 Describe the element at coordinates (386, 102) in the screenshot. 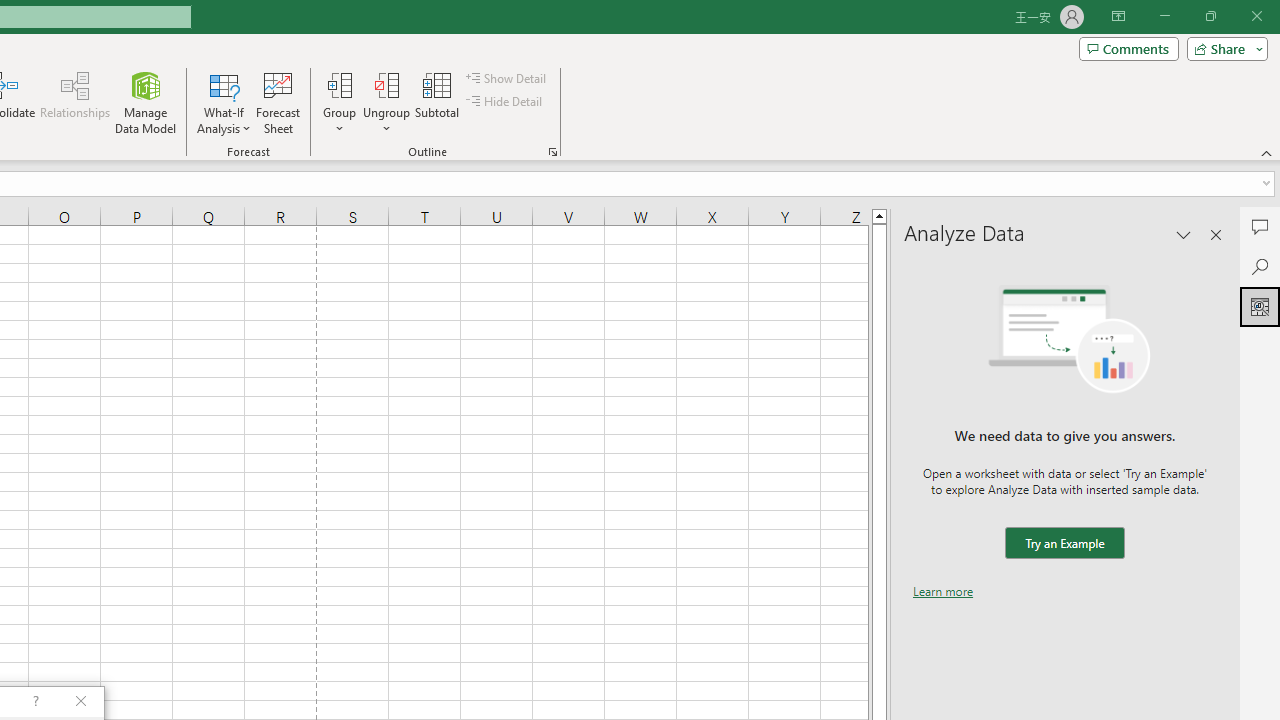

I see `Ungroup...` at that location.